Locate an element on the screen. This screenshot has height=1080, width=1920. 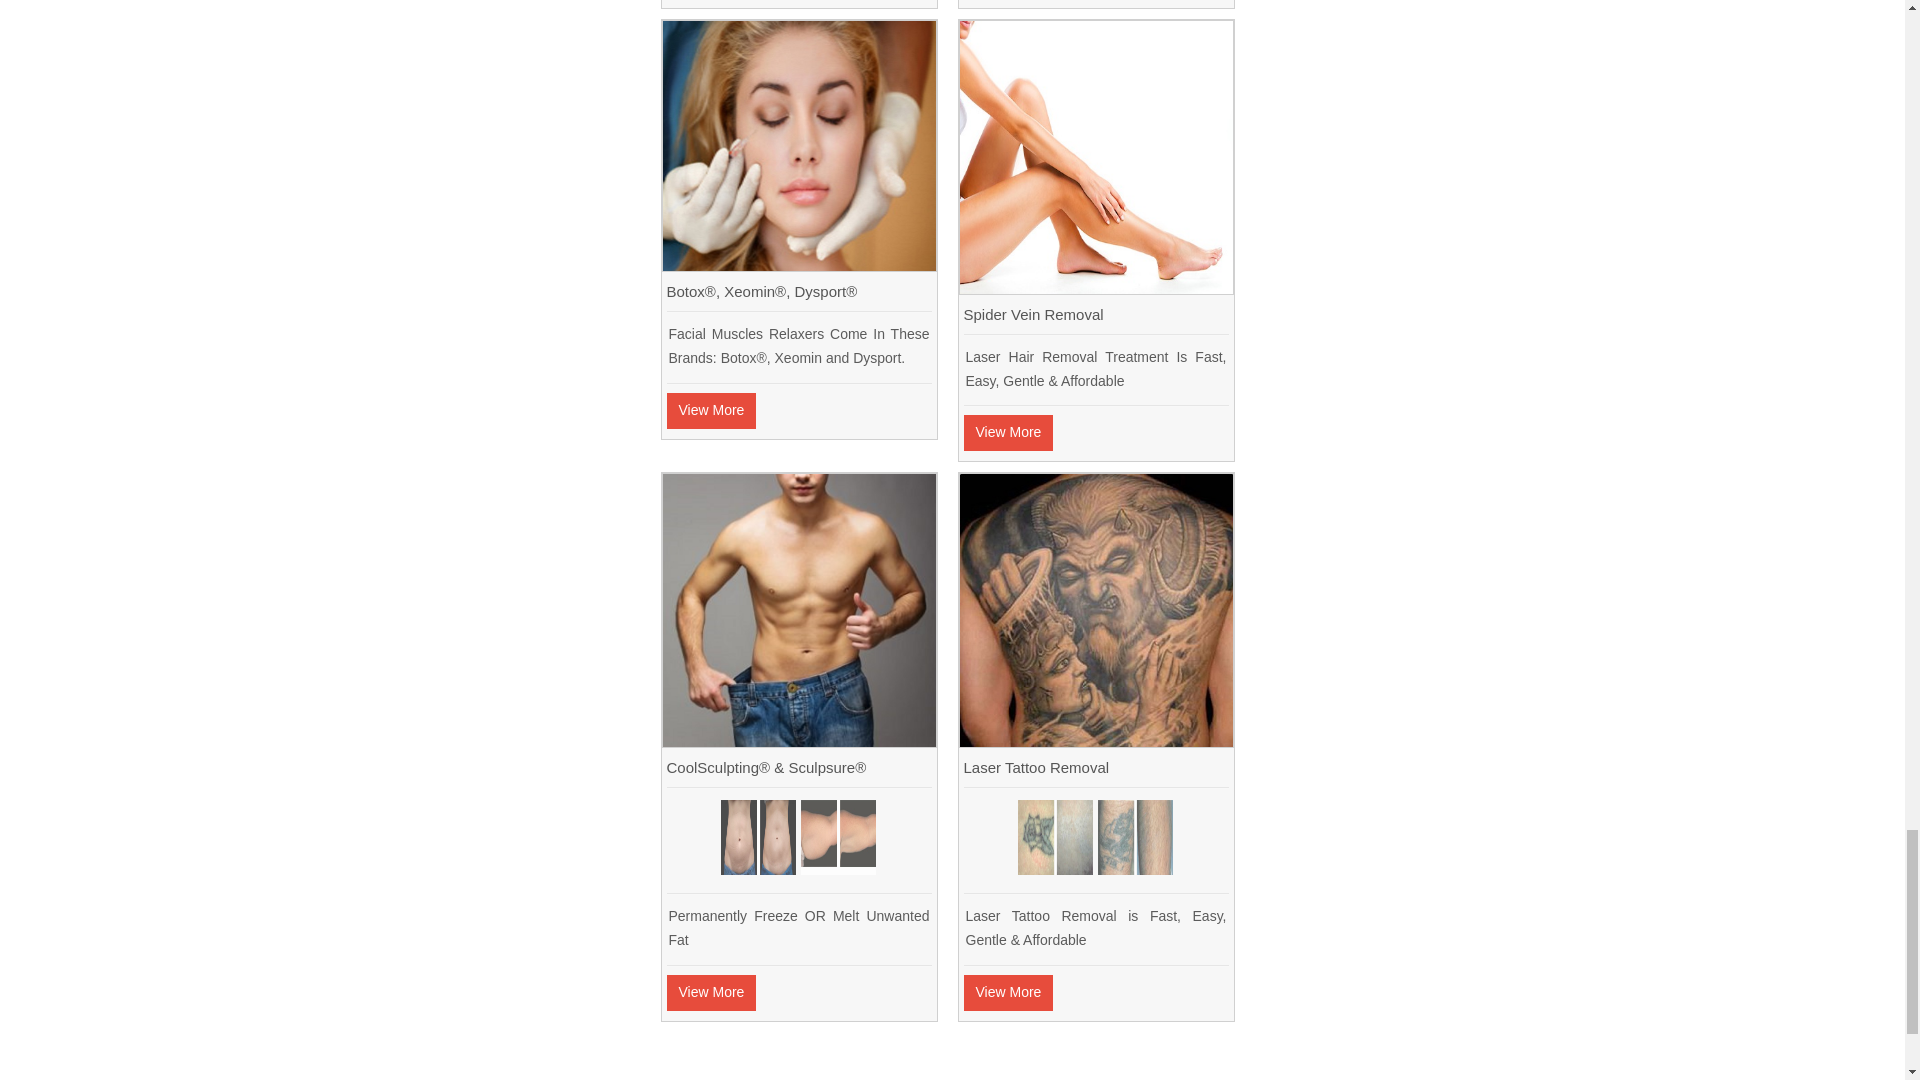
Spider Vein Removal is located at coordinates (1096, 288).